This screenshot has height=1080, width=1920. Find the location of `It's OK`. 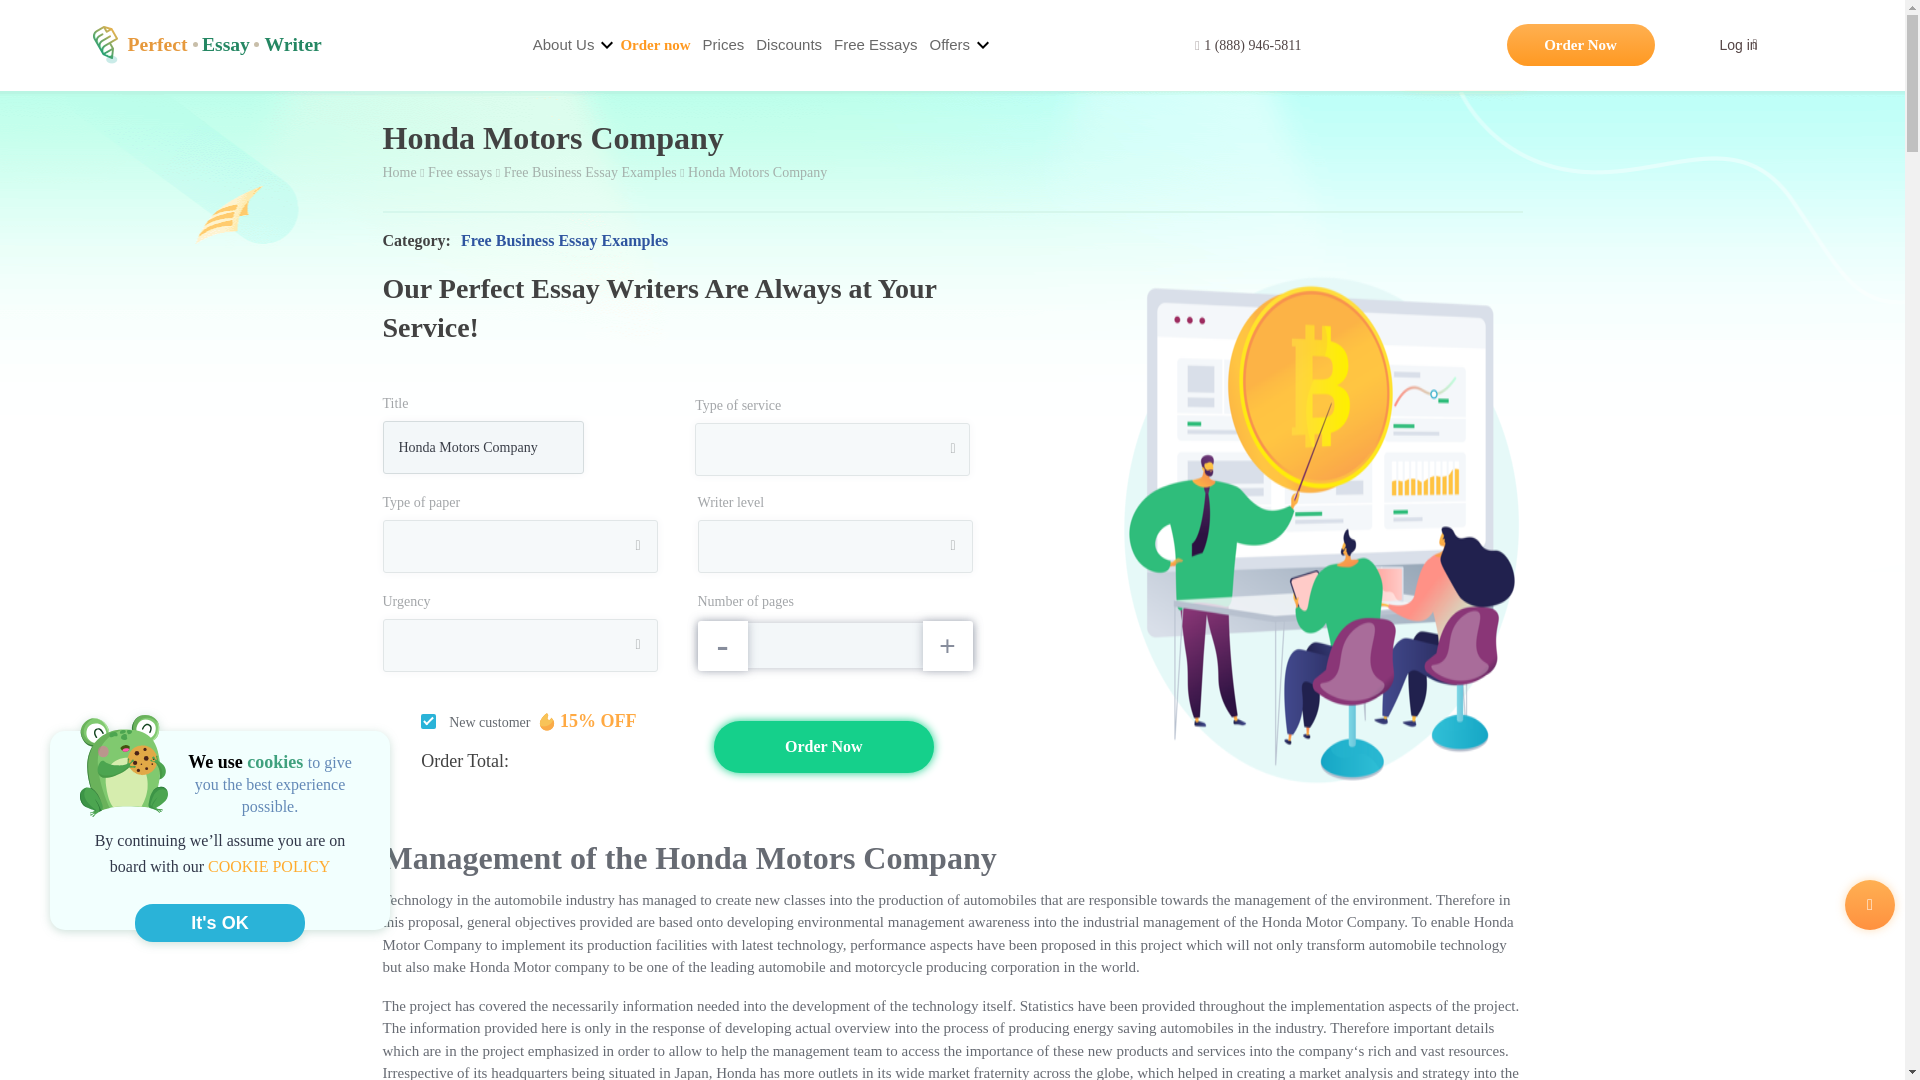

It's OK is located at coordinates (220, 922).